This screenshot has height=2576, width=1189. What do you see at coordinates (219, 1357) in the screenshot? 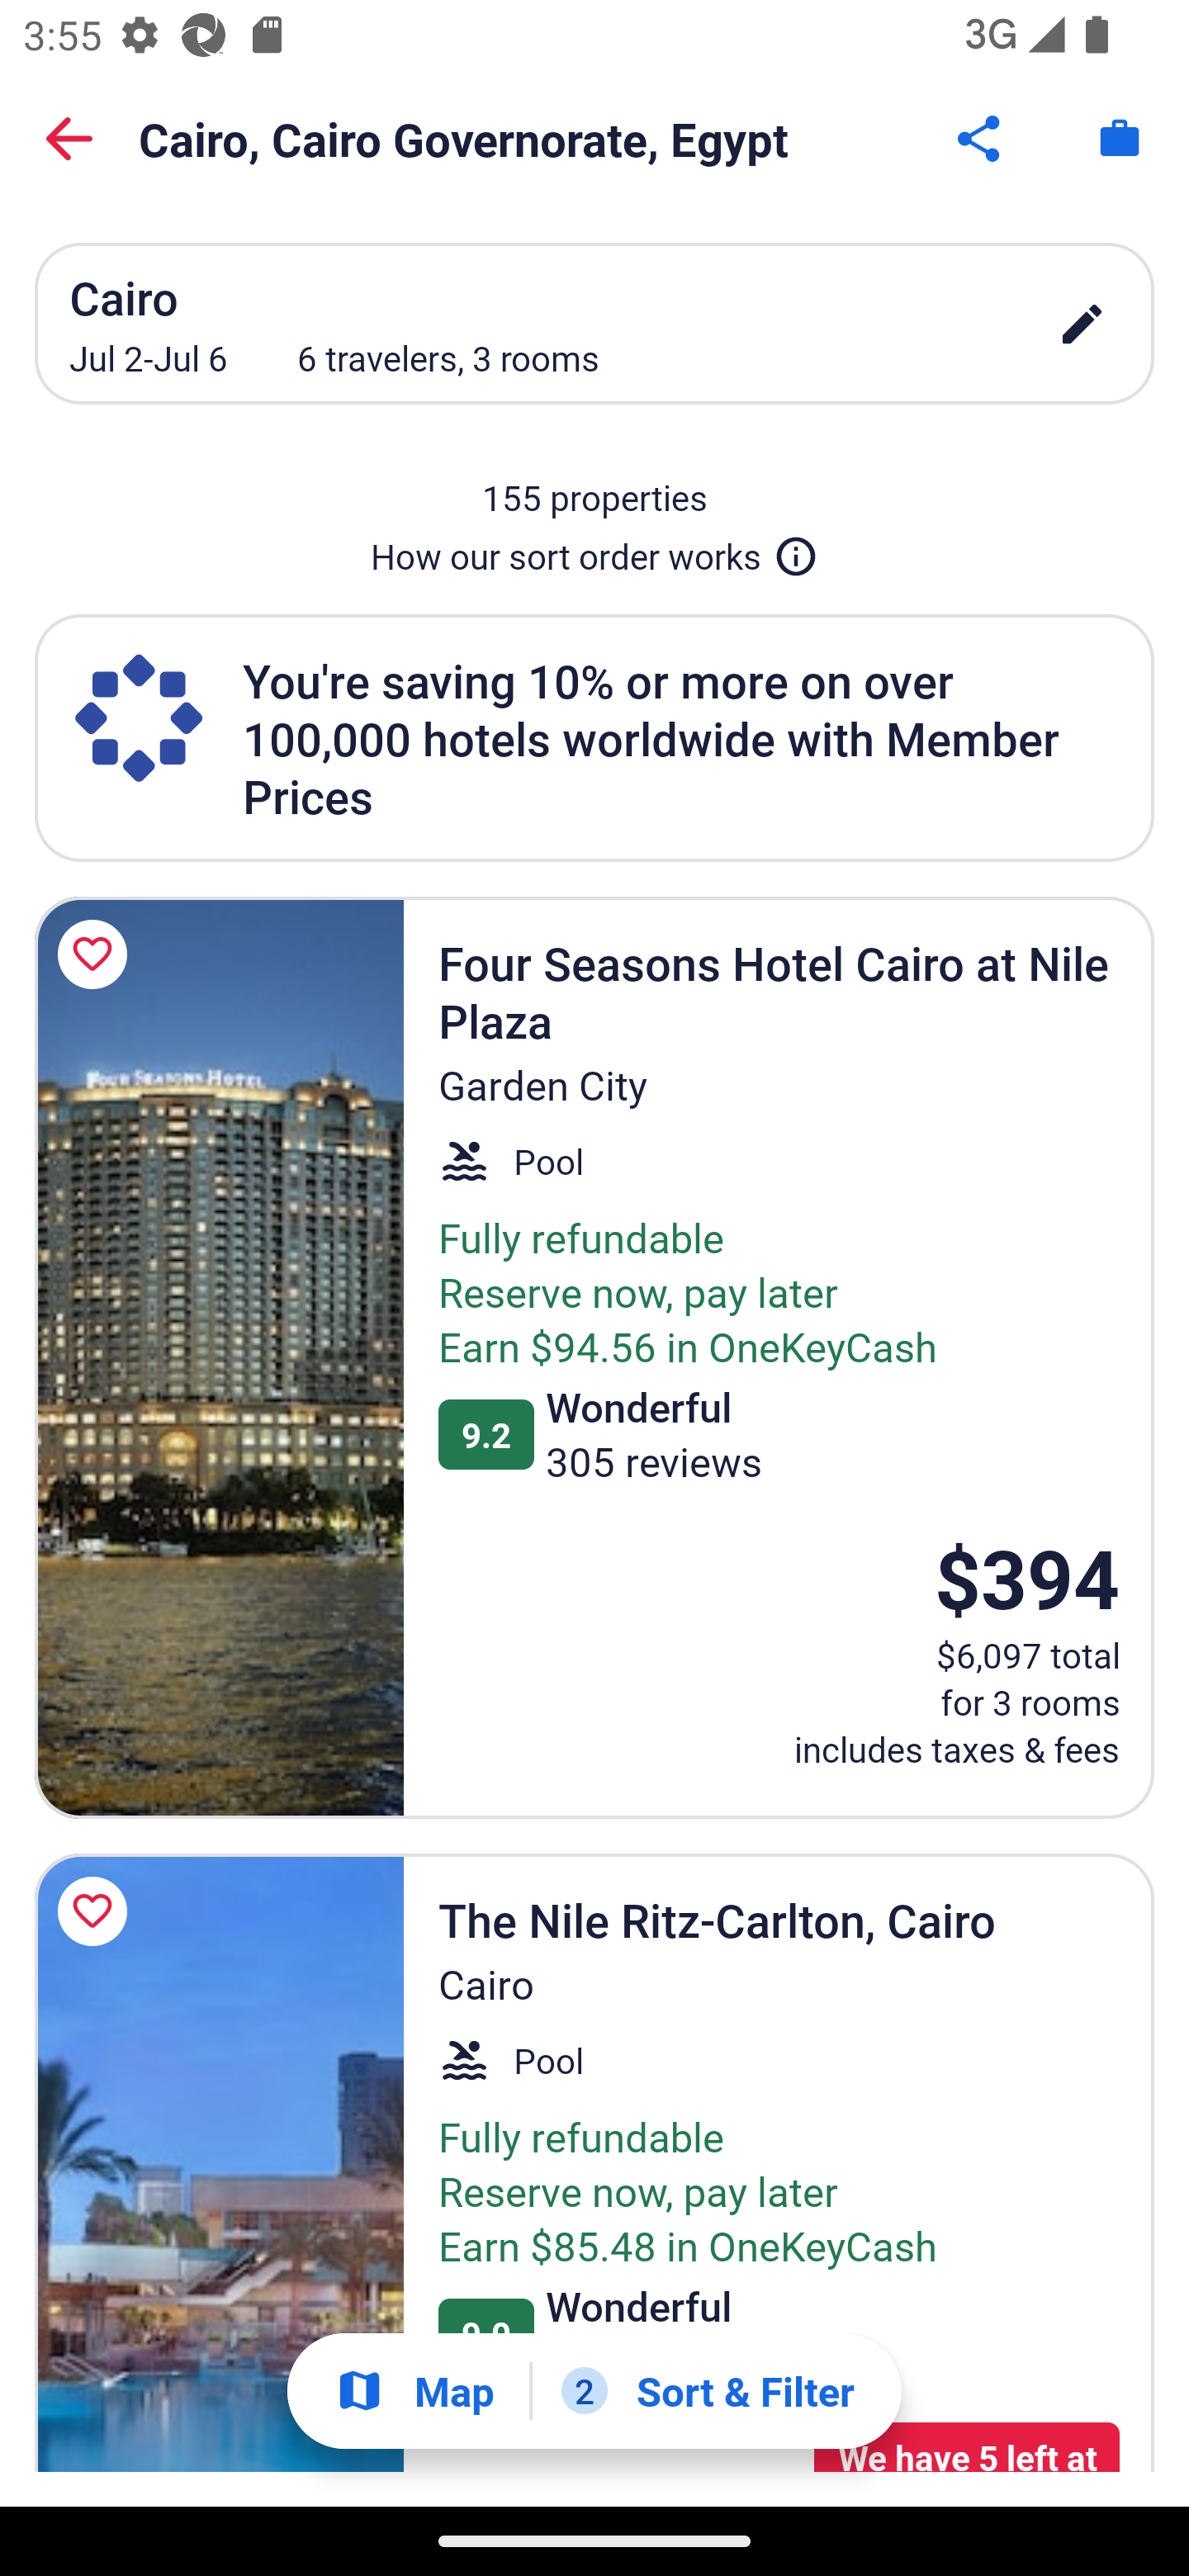
I see `Four Seasons Hotel Cairo at Nile Plaza` at bounding box center [219, 1357].